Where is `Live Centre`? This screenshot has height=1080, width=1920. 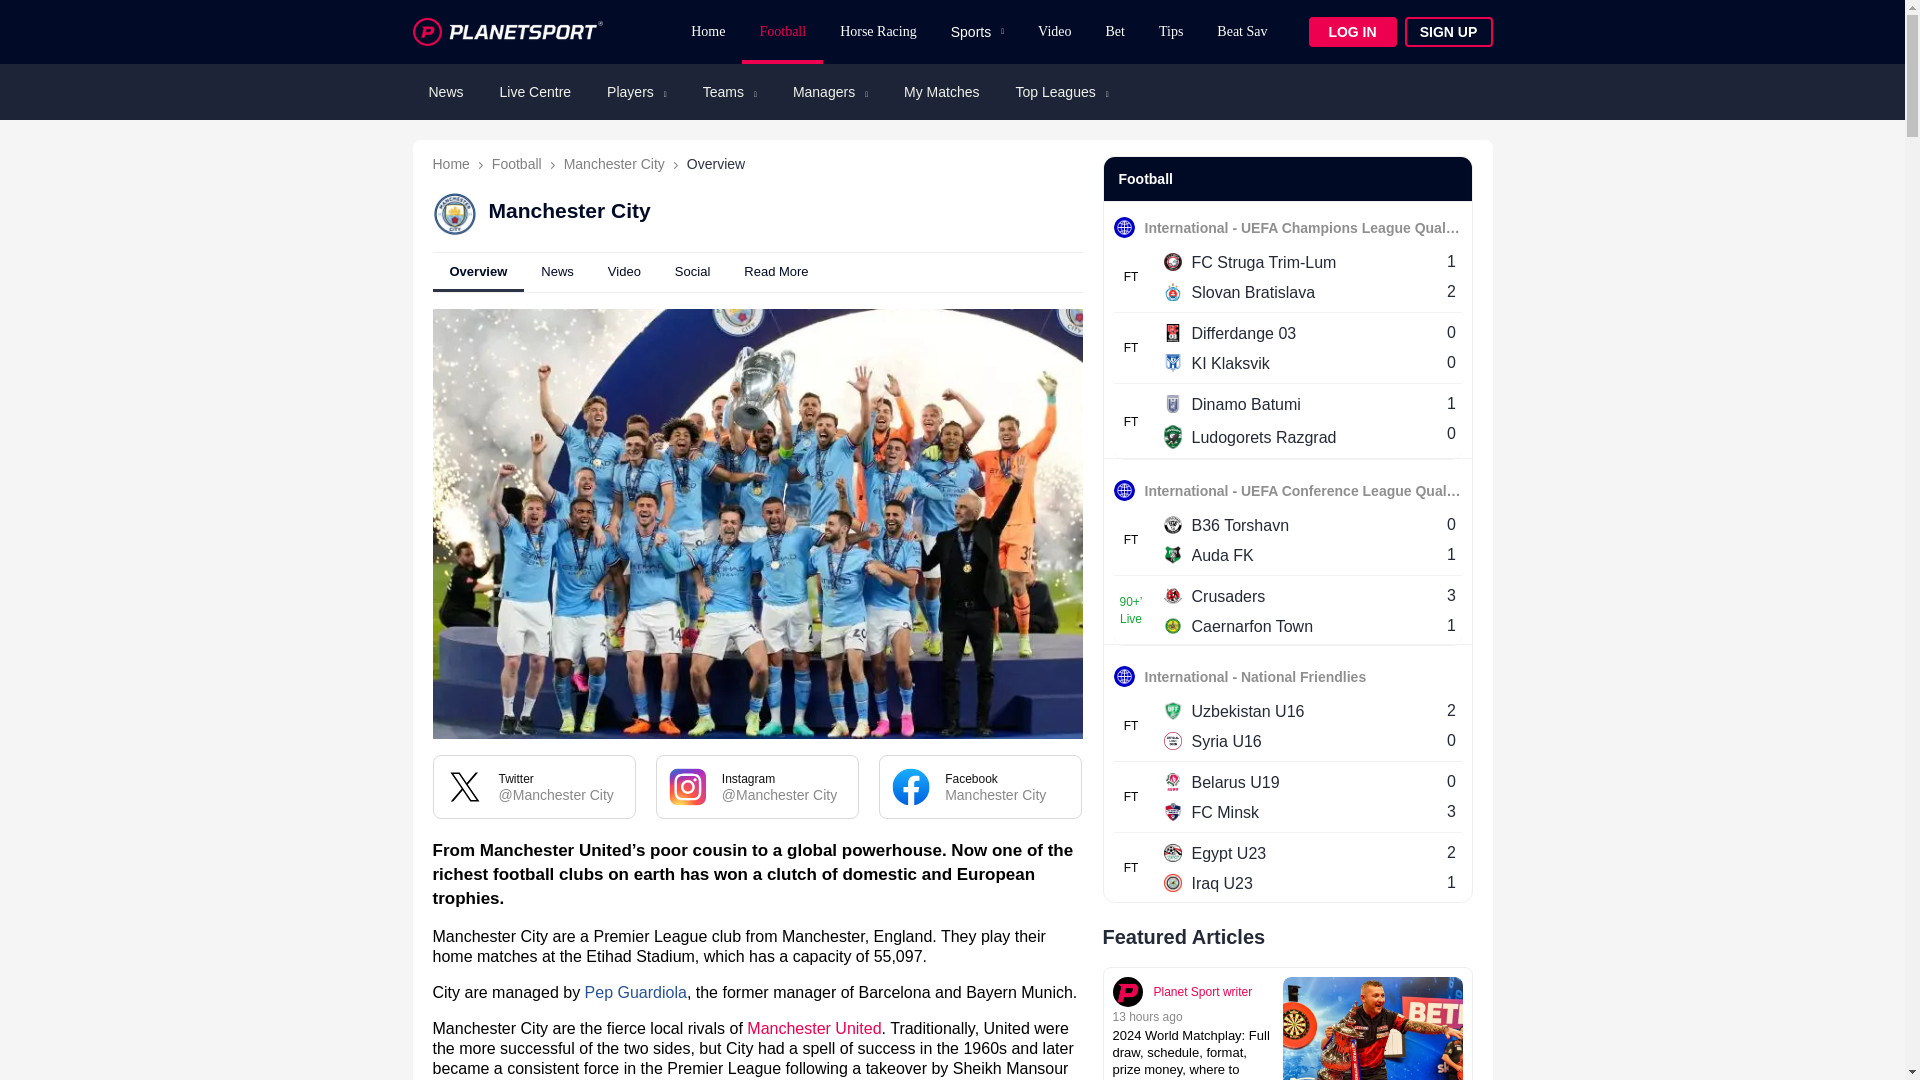
Live Centre is located at coordinates (535, 92).